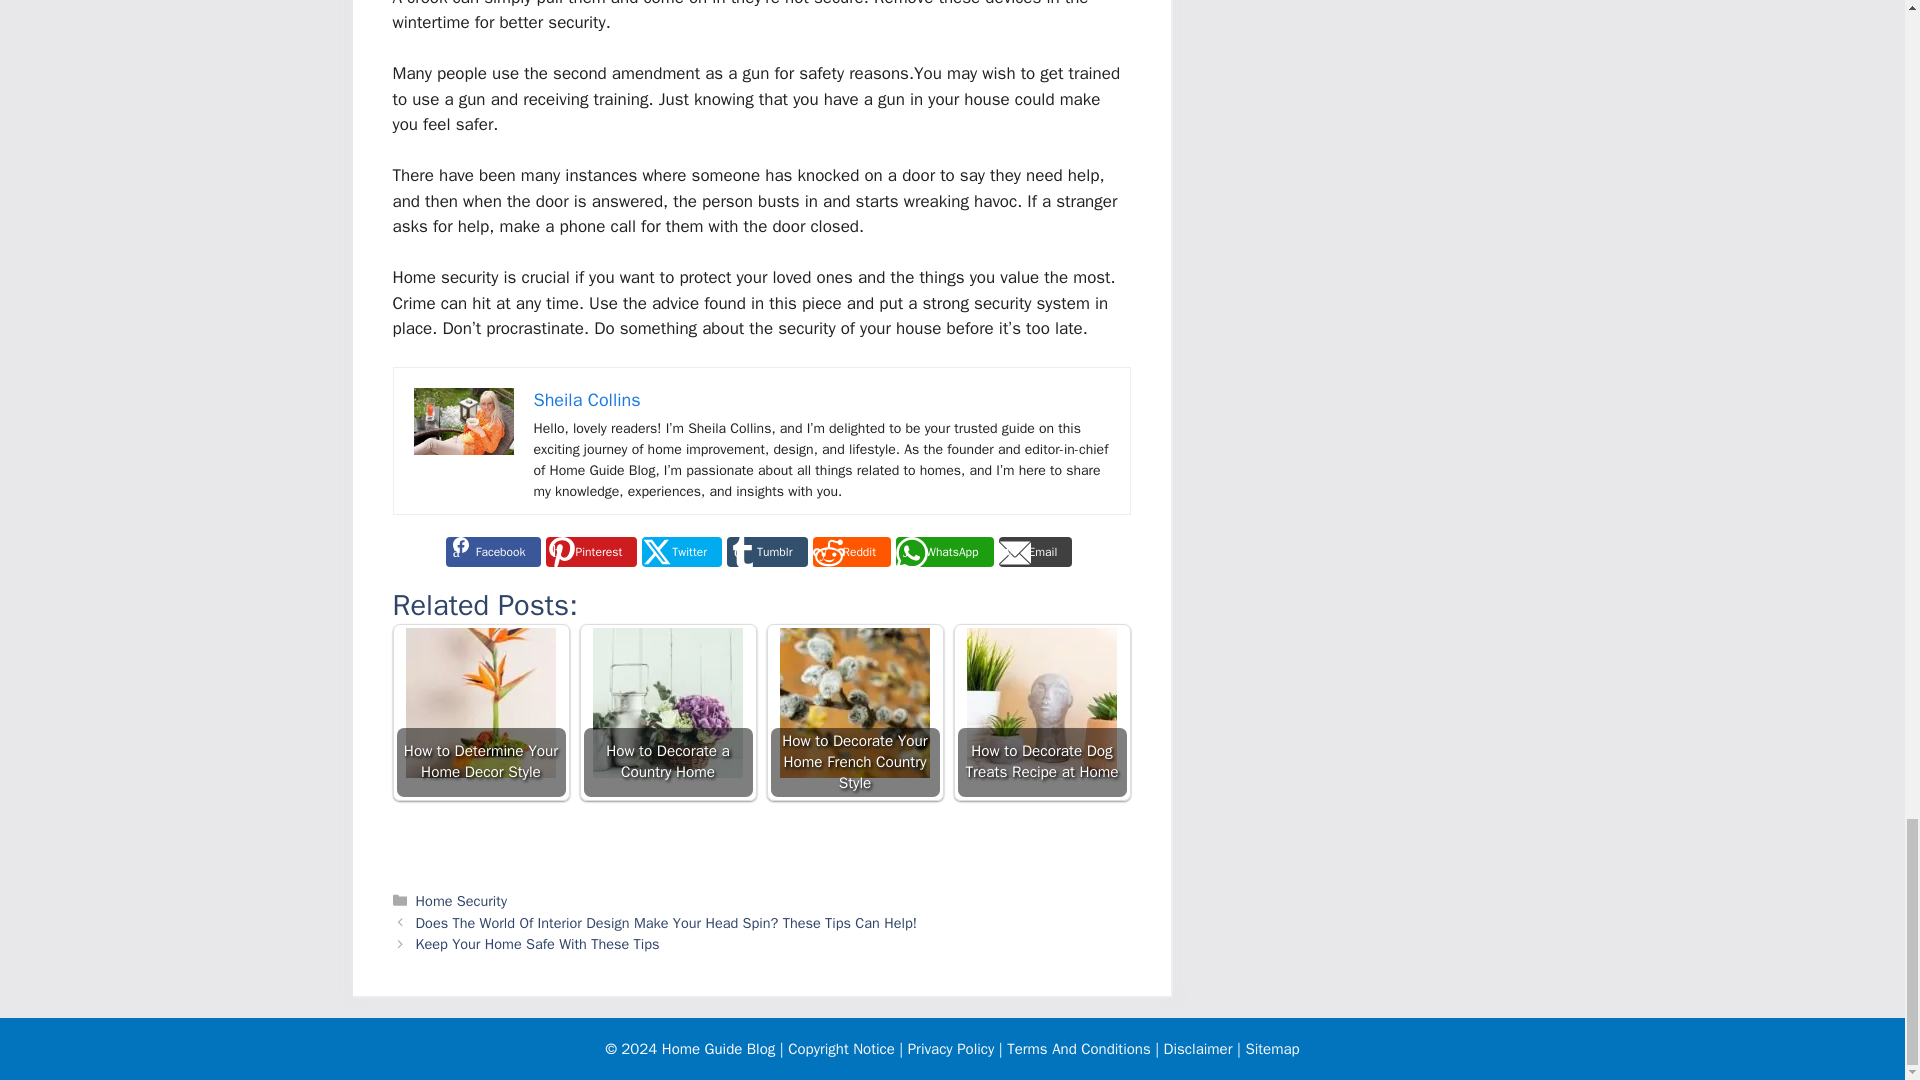 The height and width of the screenshot is (1080, 1920). I want to click on How to Determine Your Home Decor Style, so click(480, 702).